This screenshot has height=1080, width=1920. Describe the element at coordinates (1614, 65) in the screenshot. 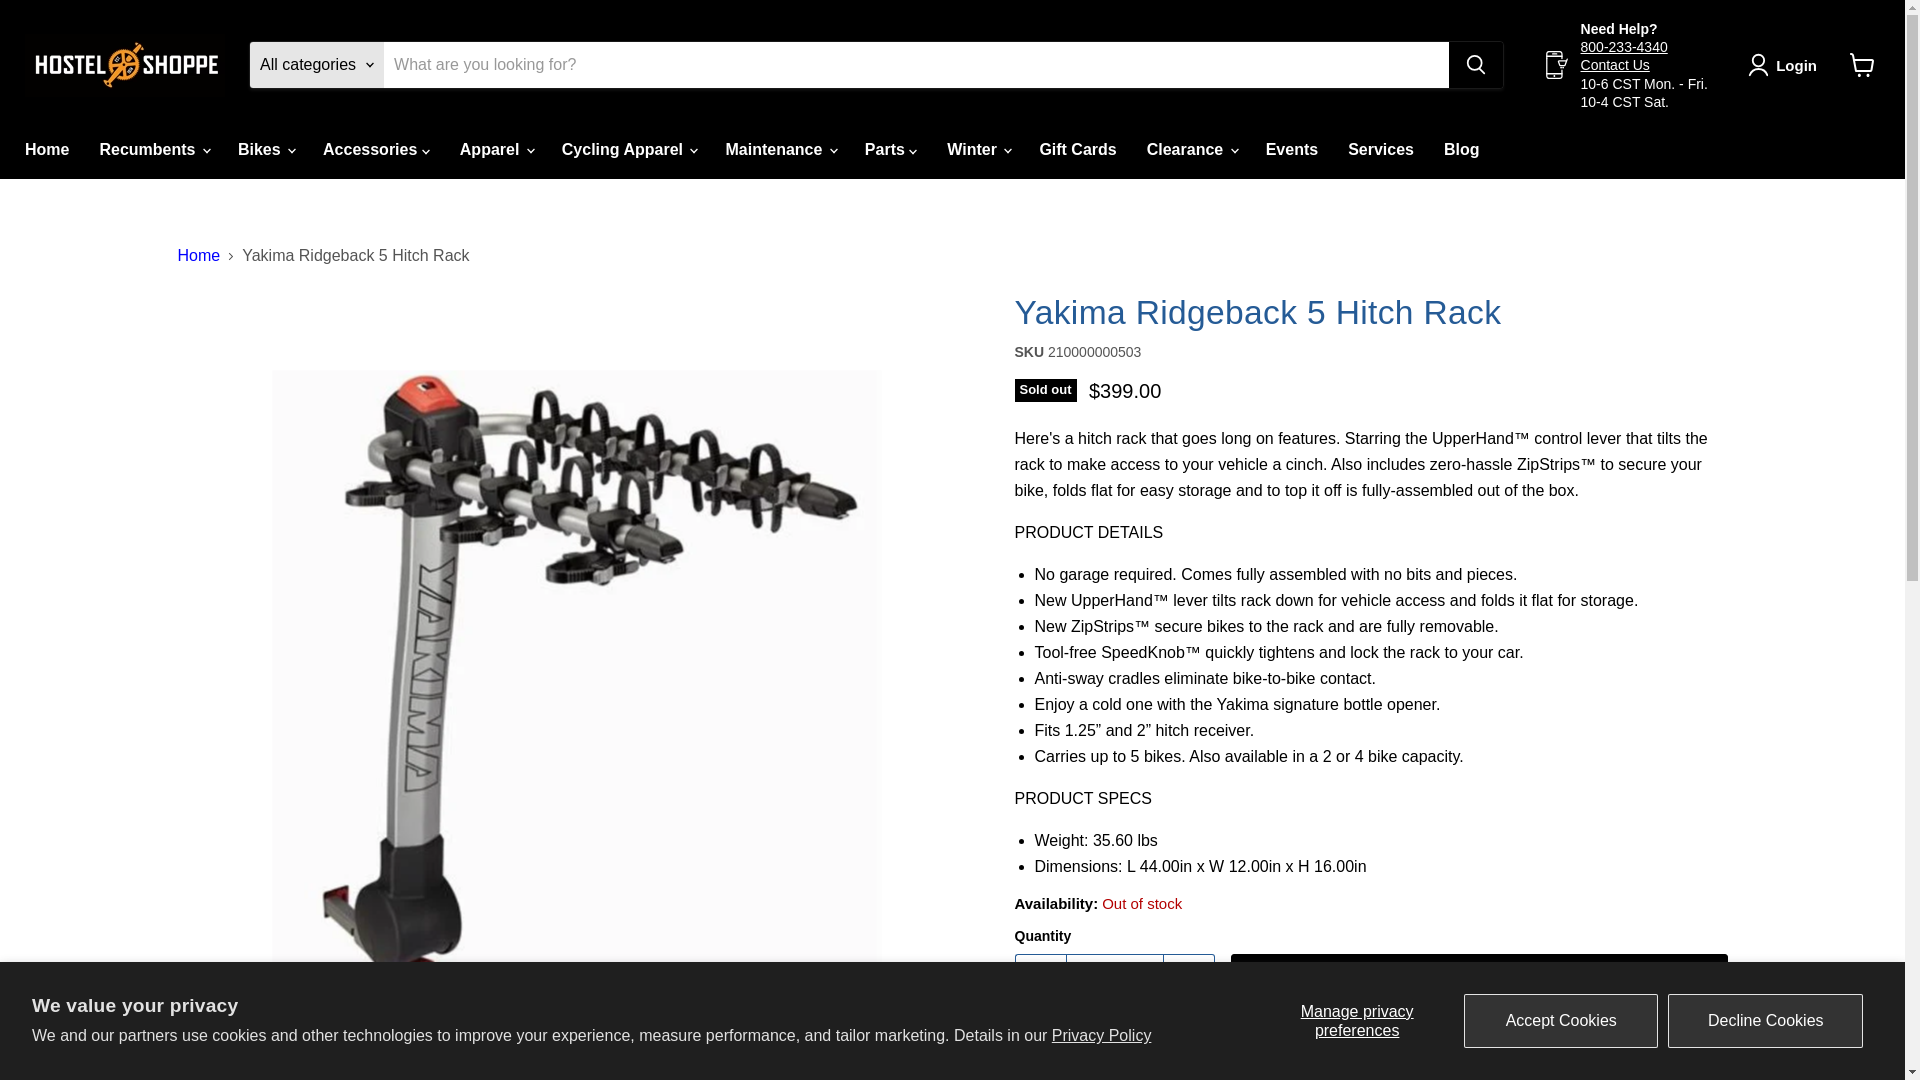

I see `Contact Us` at that location.